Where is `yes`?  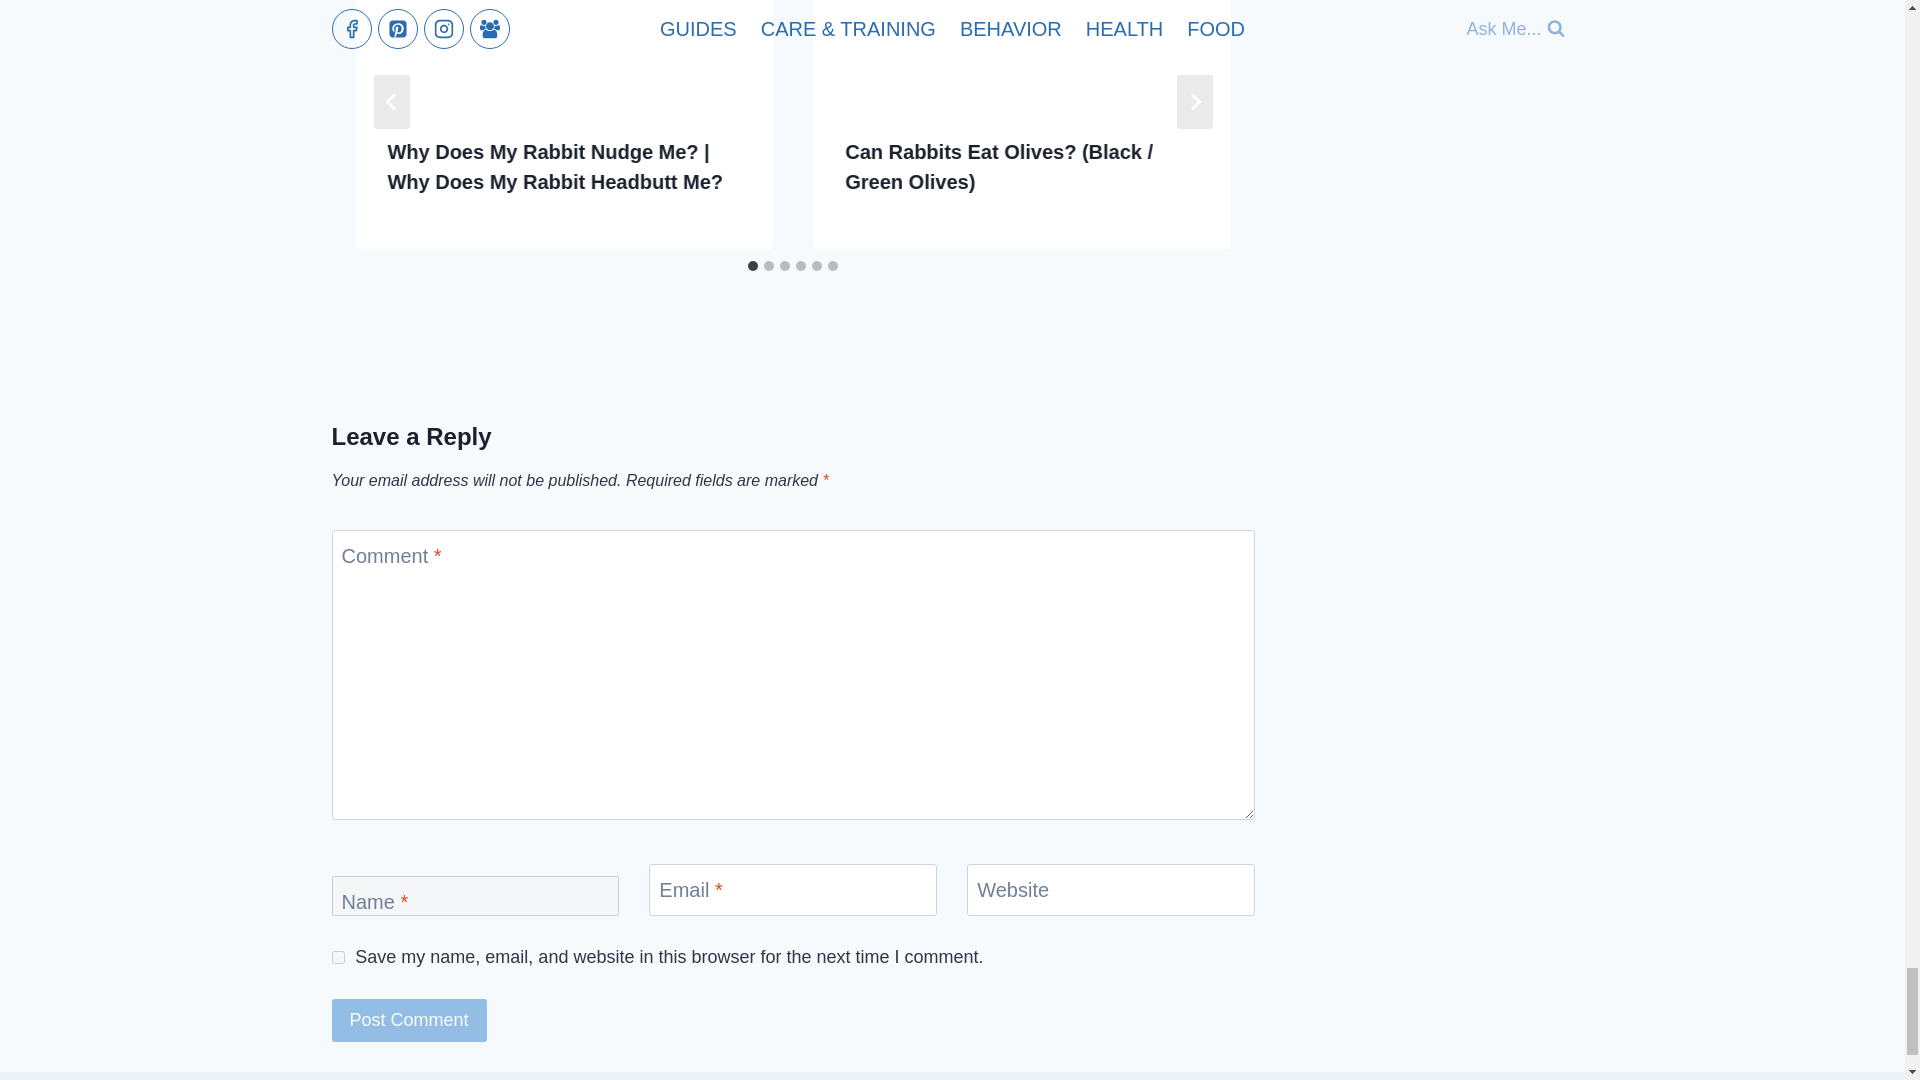 yes is located at coordinates (338, 958).